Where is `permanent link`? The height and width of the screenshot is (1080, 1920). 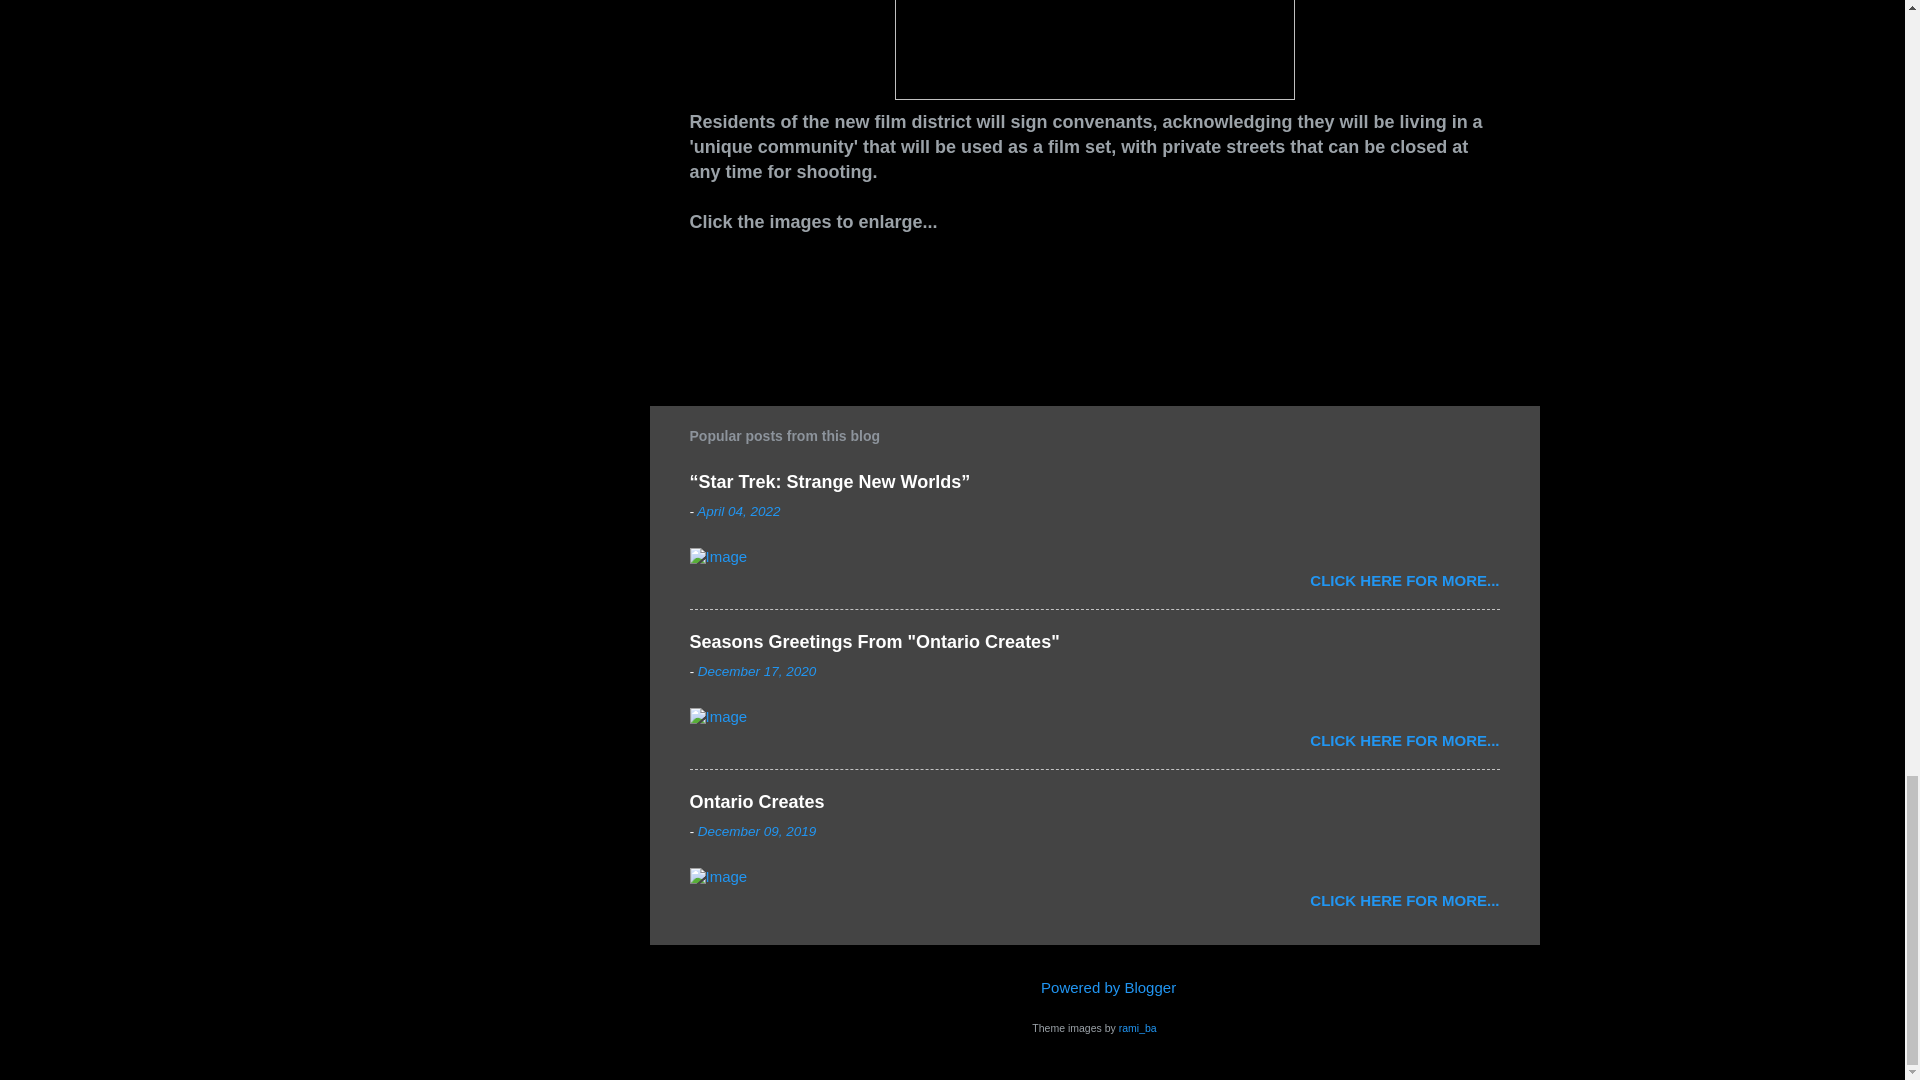
permanent link is located at coordinates (738, 512).